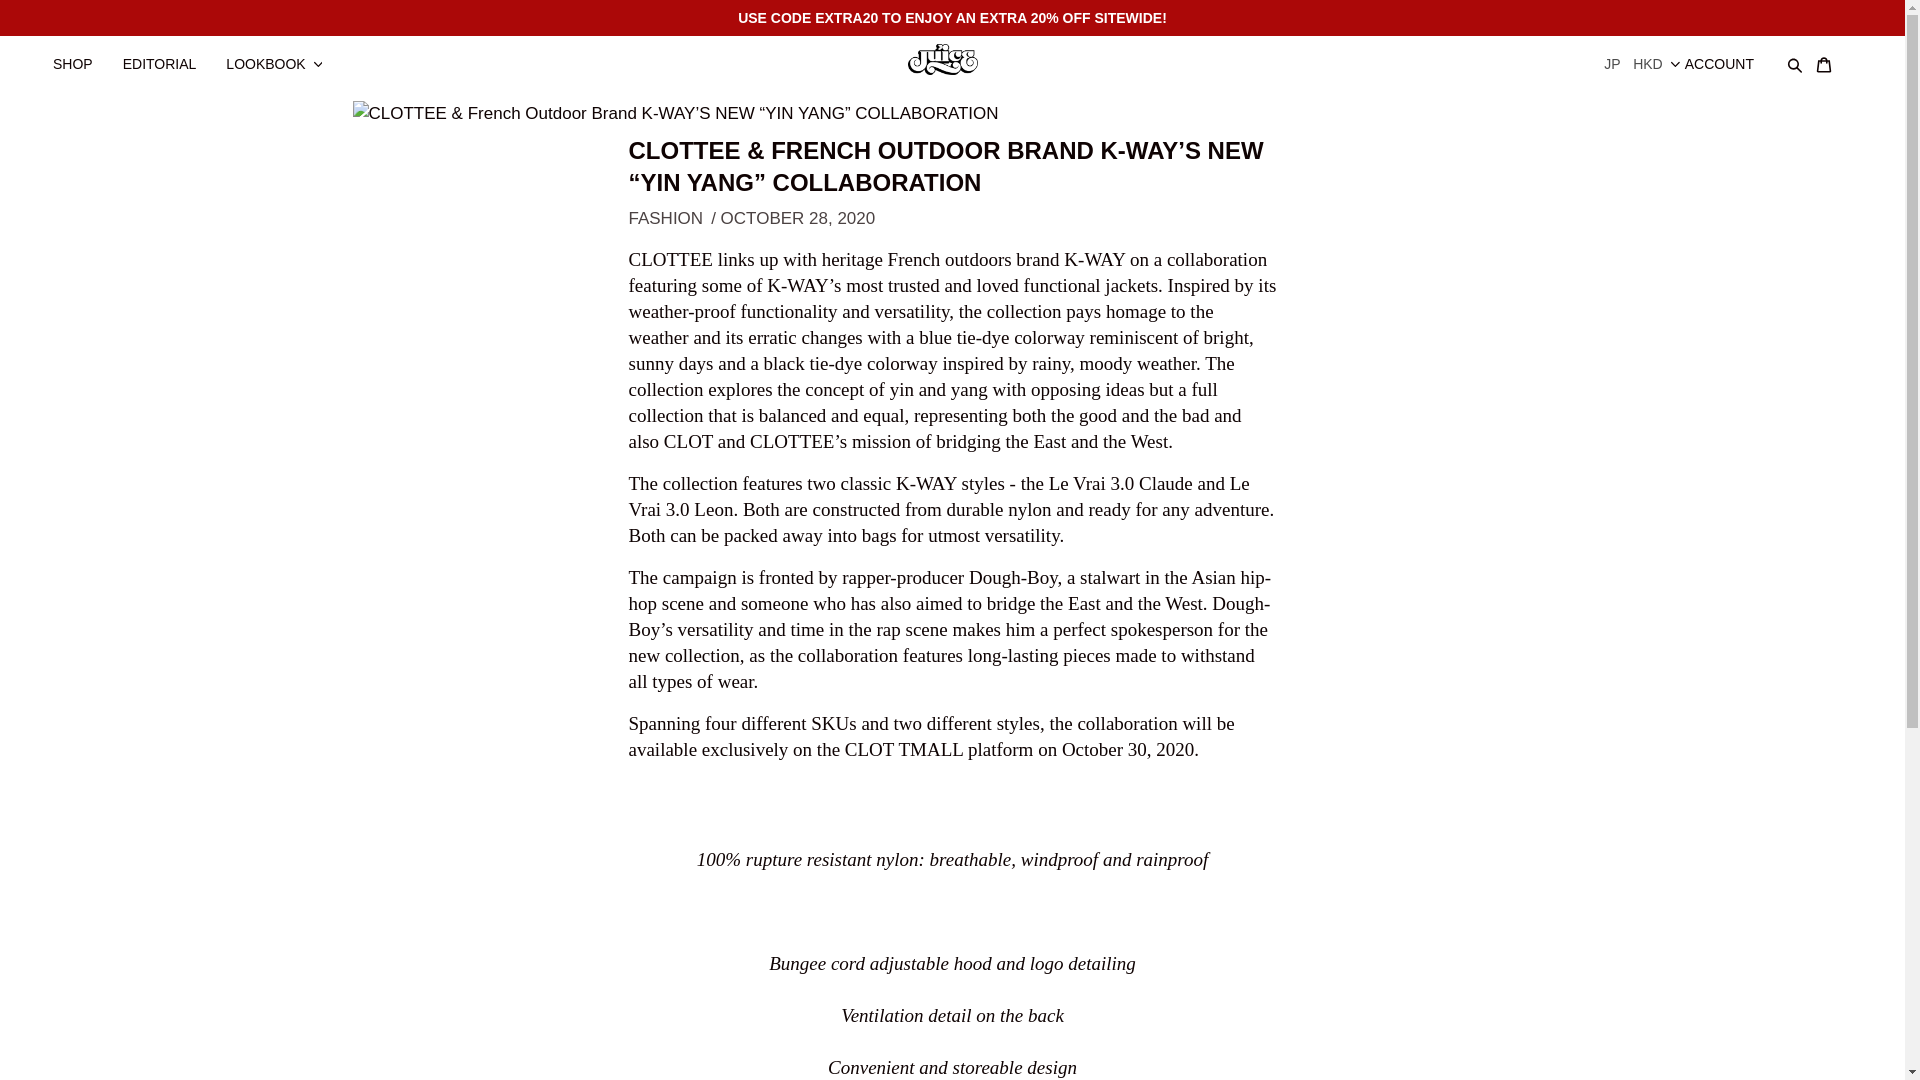  I want to click on ACCOUNT, so click(1730, 54).